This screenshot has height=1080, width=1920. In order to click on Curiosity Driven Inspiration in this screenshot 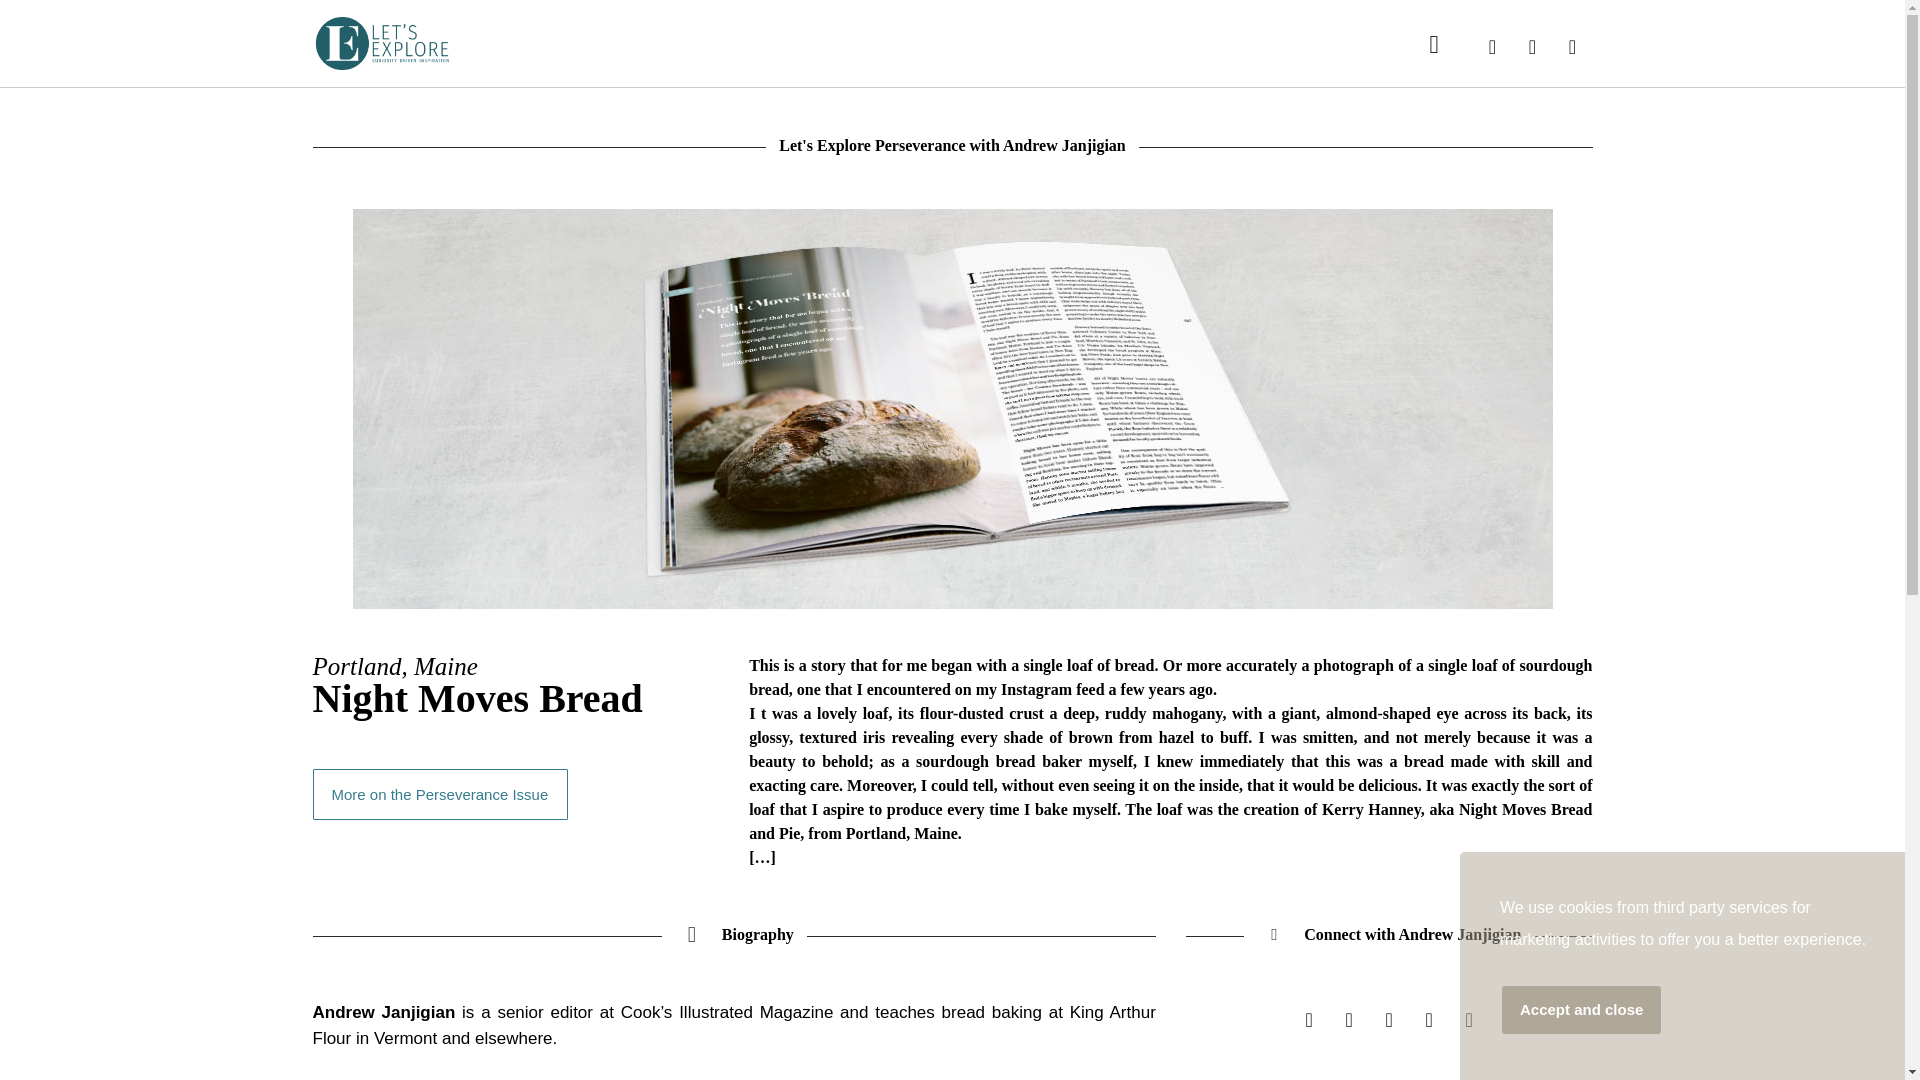, I will do `click(381, 44)`.